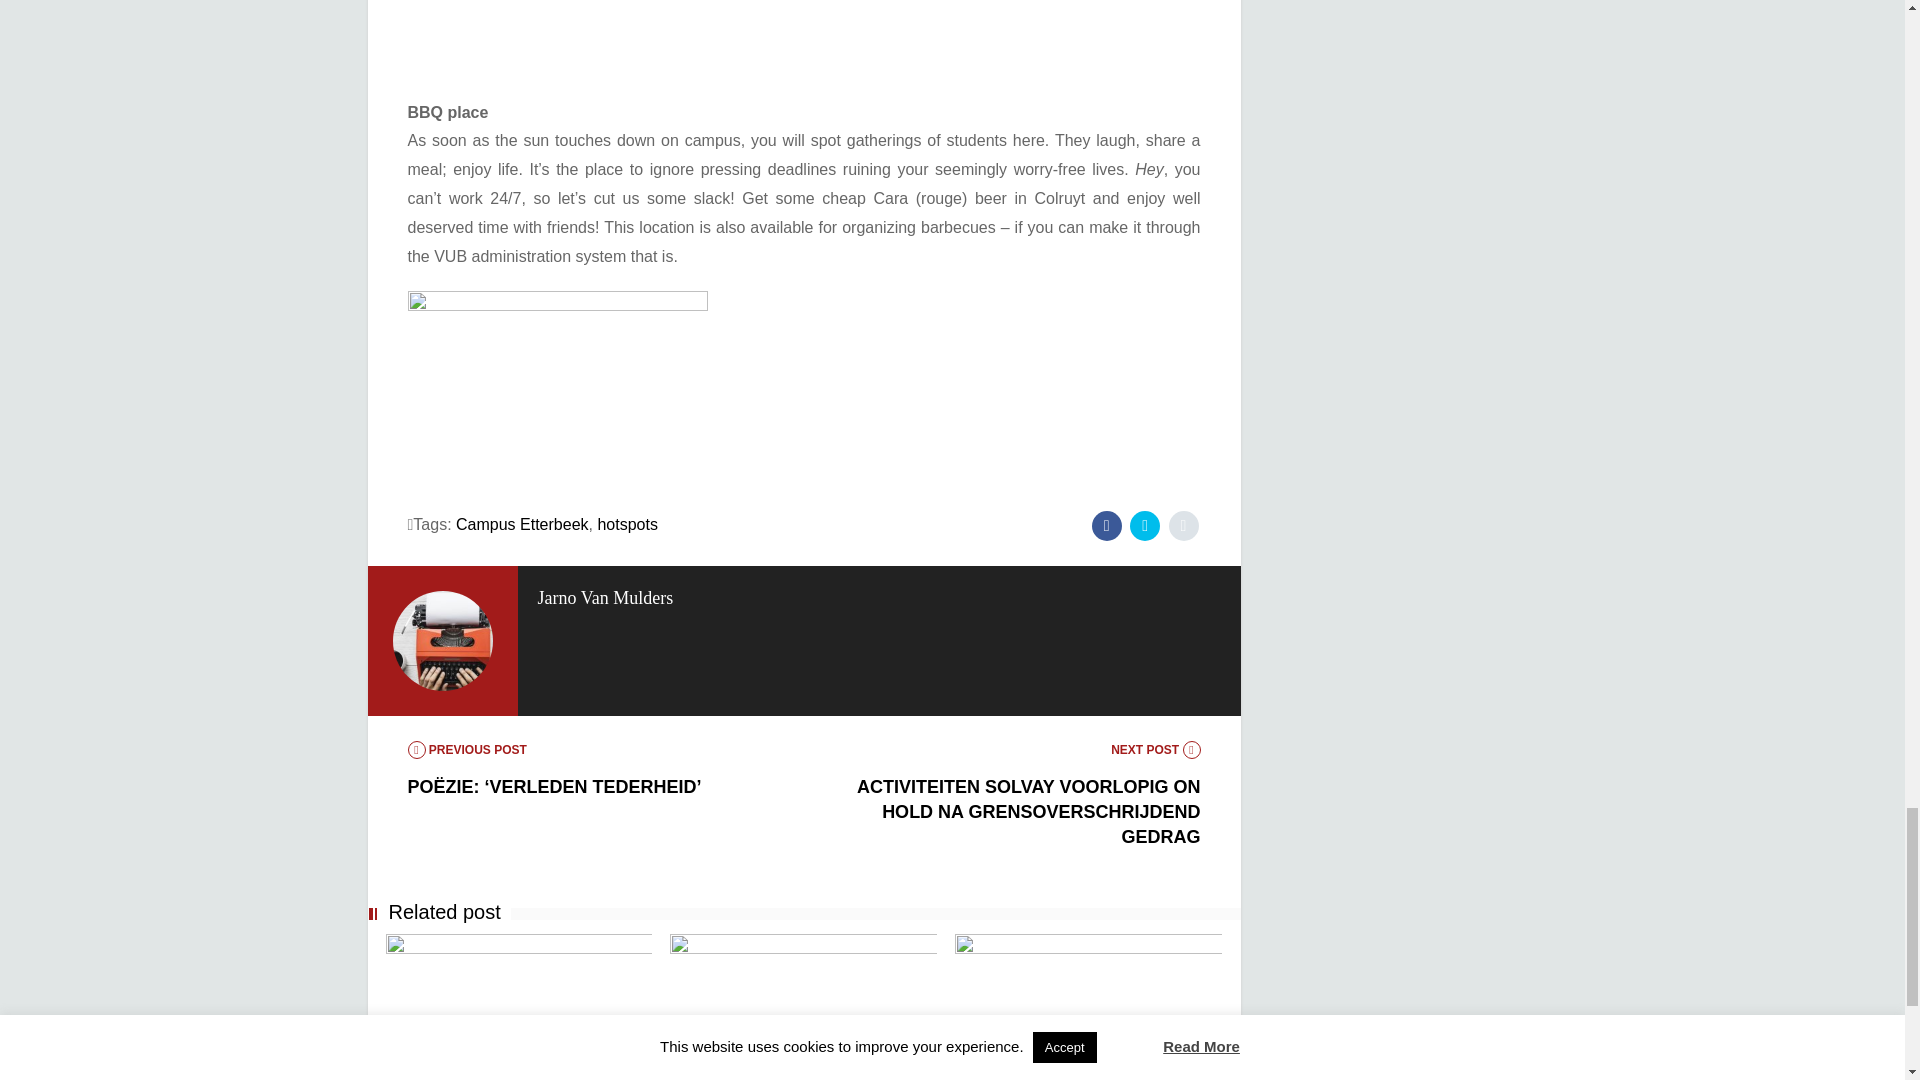  Describe the element at coordinates (1074, 1076) in the screenshot. I see `VUB heeft bouwhonger: een kijkje achter de stellingen` at that location.